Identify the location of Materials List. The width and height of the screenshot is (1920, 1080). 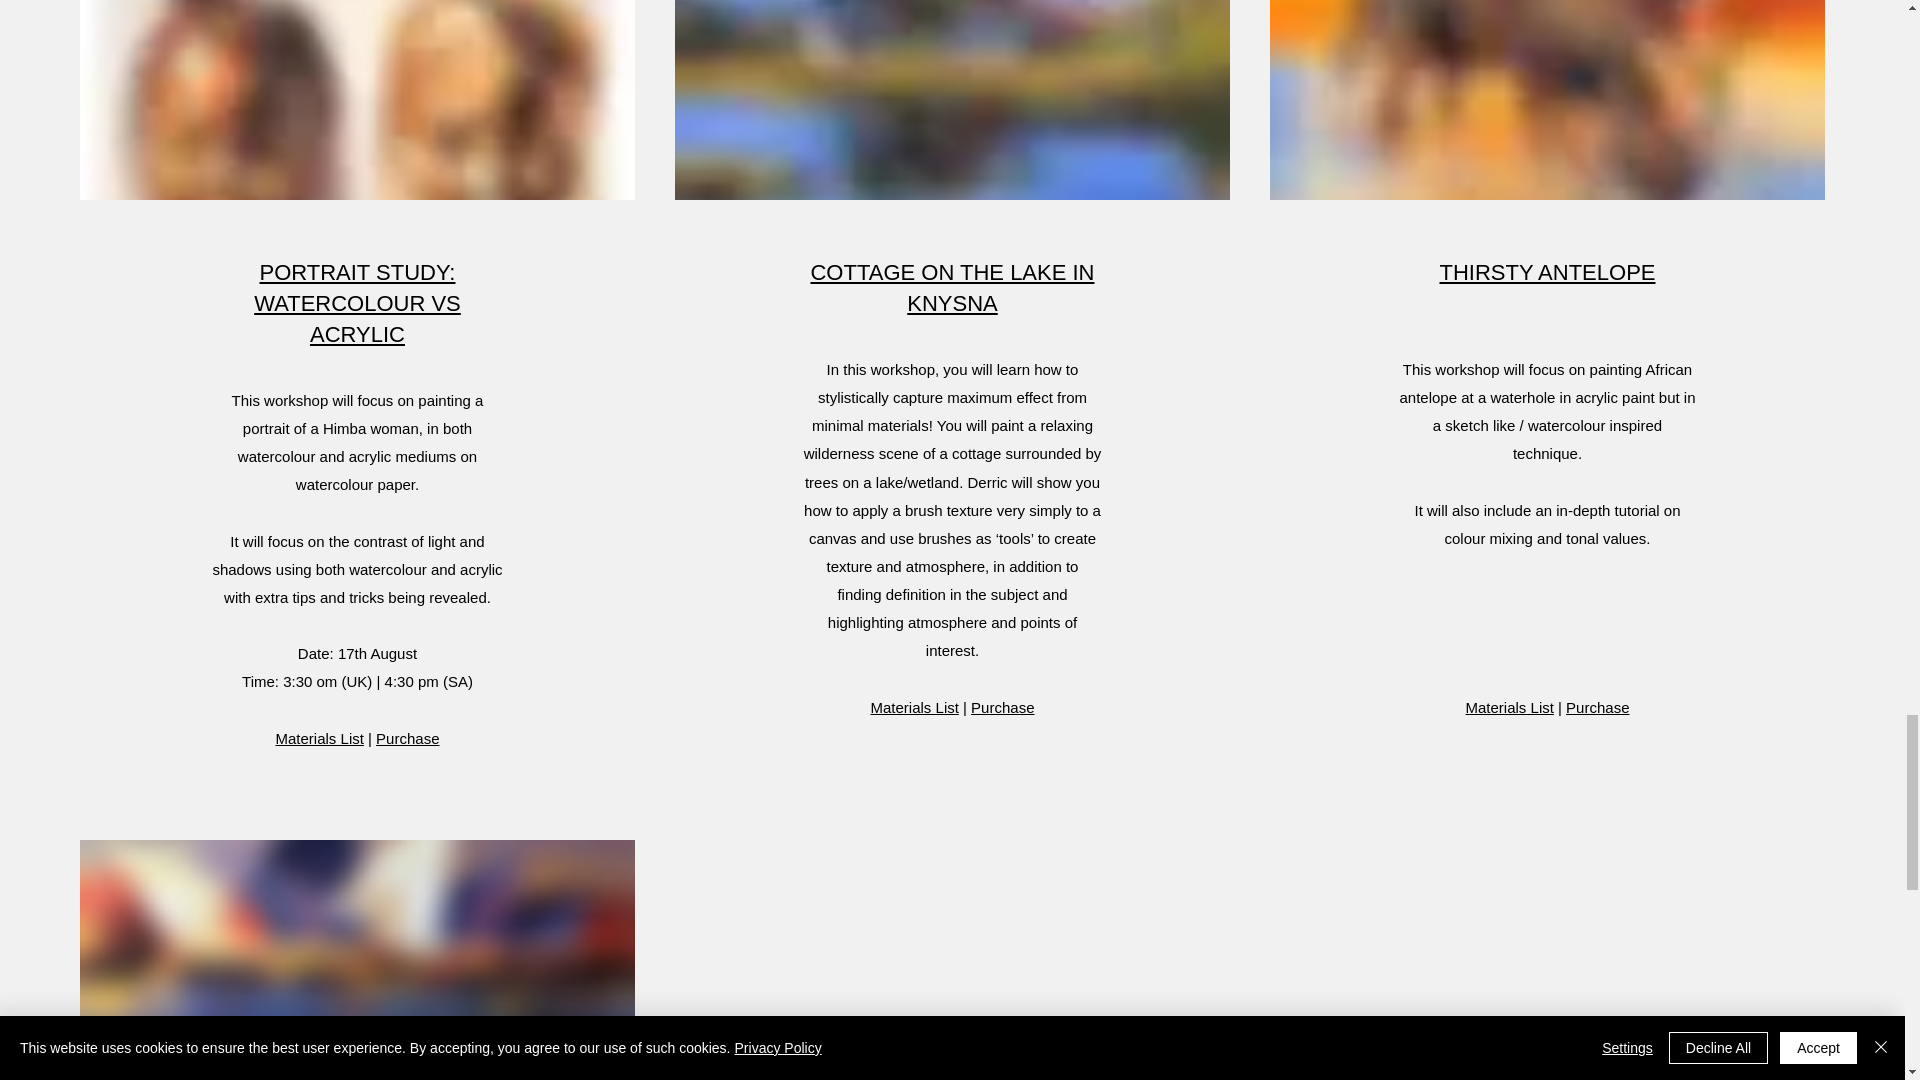
(914, 707).